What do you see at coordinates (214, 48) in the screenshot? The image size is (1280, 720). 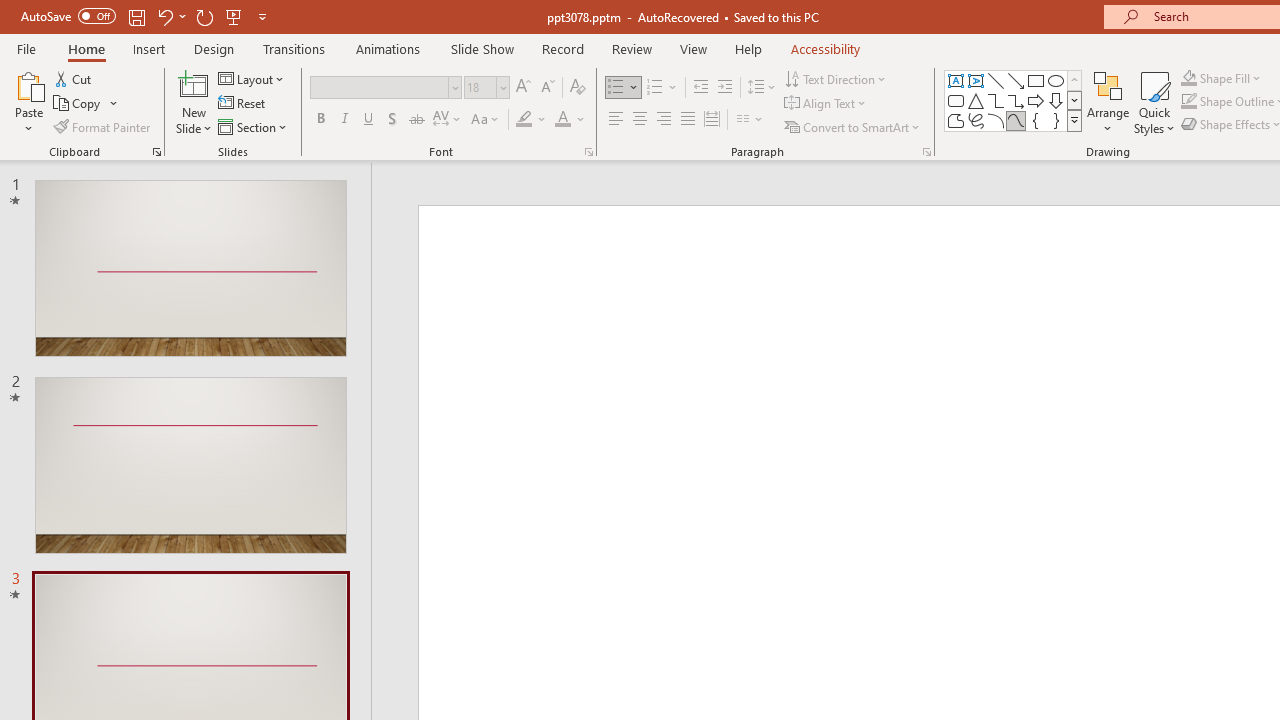 I see `Design` at bounding box center [214, 48].